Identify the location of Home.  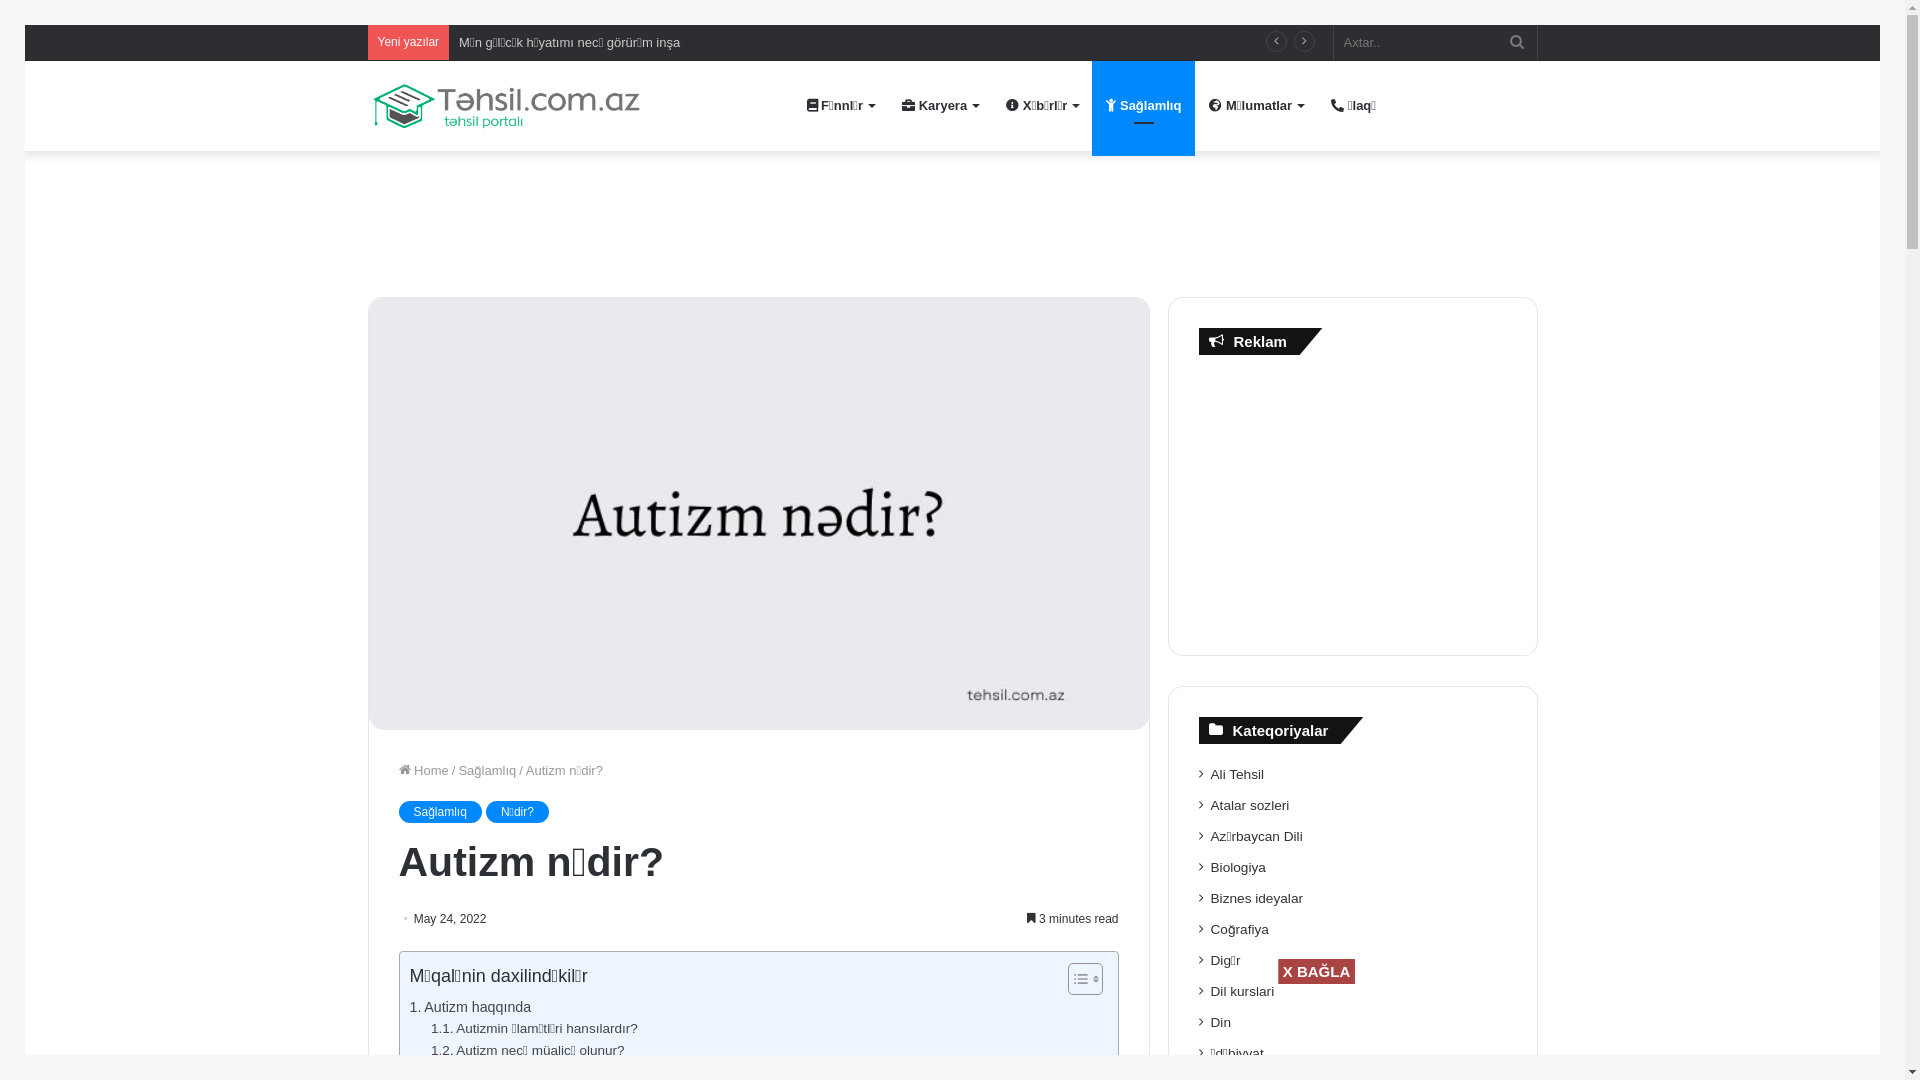
(423, 770).